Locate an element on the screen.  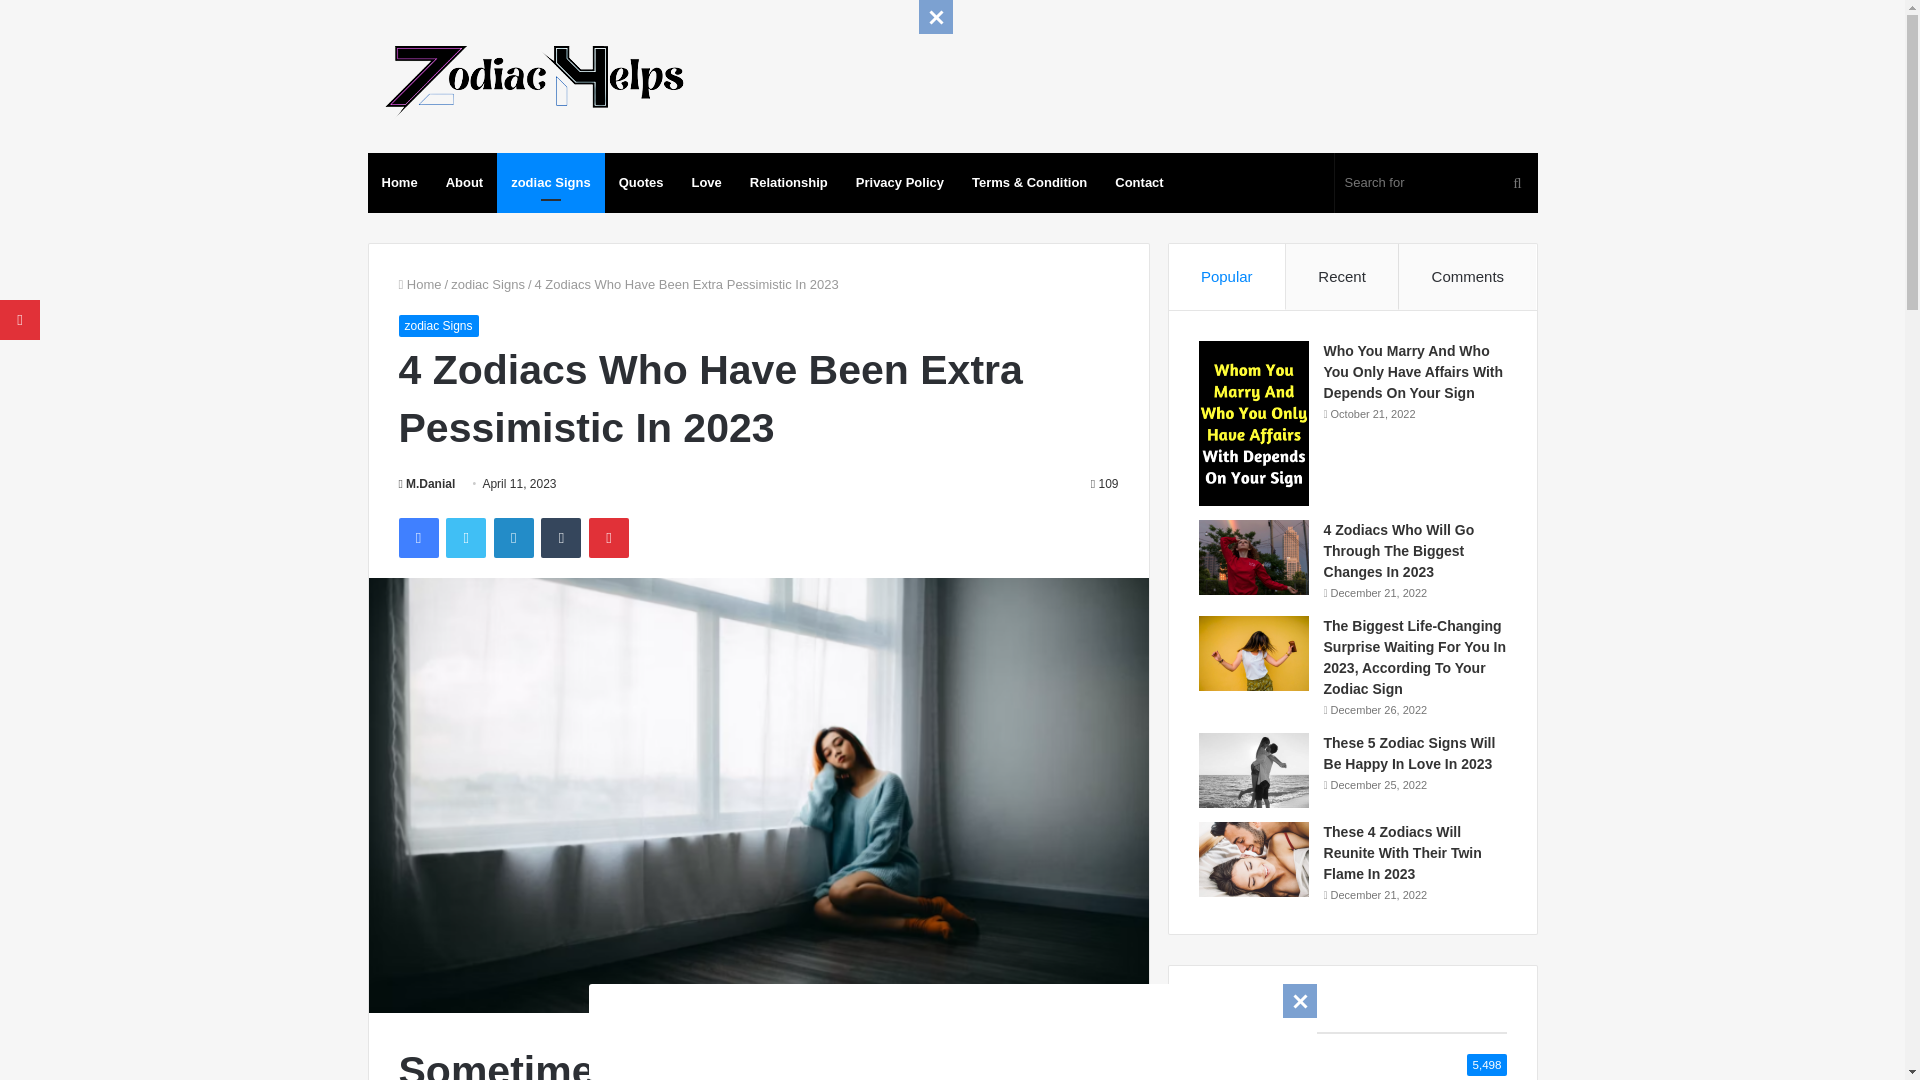
Contact is located at coordinates (1138, 182).